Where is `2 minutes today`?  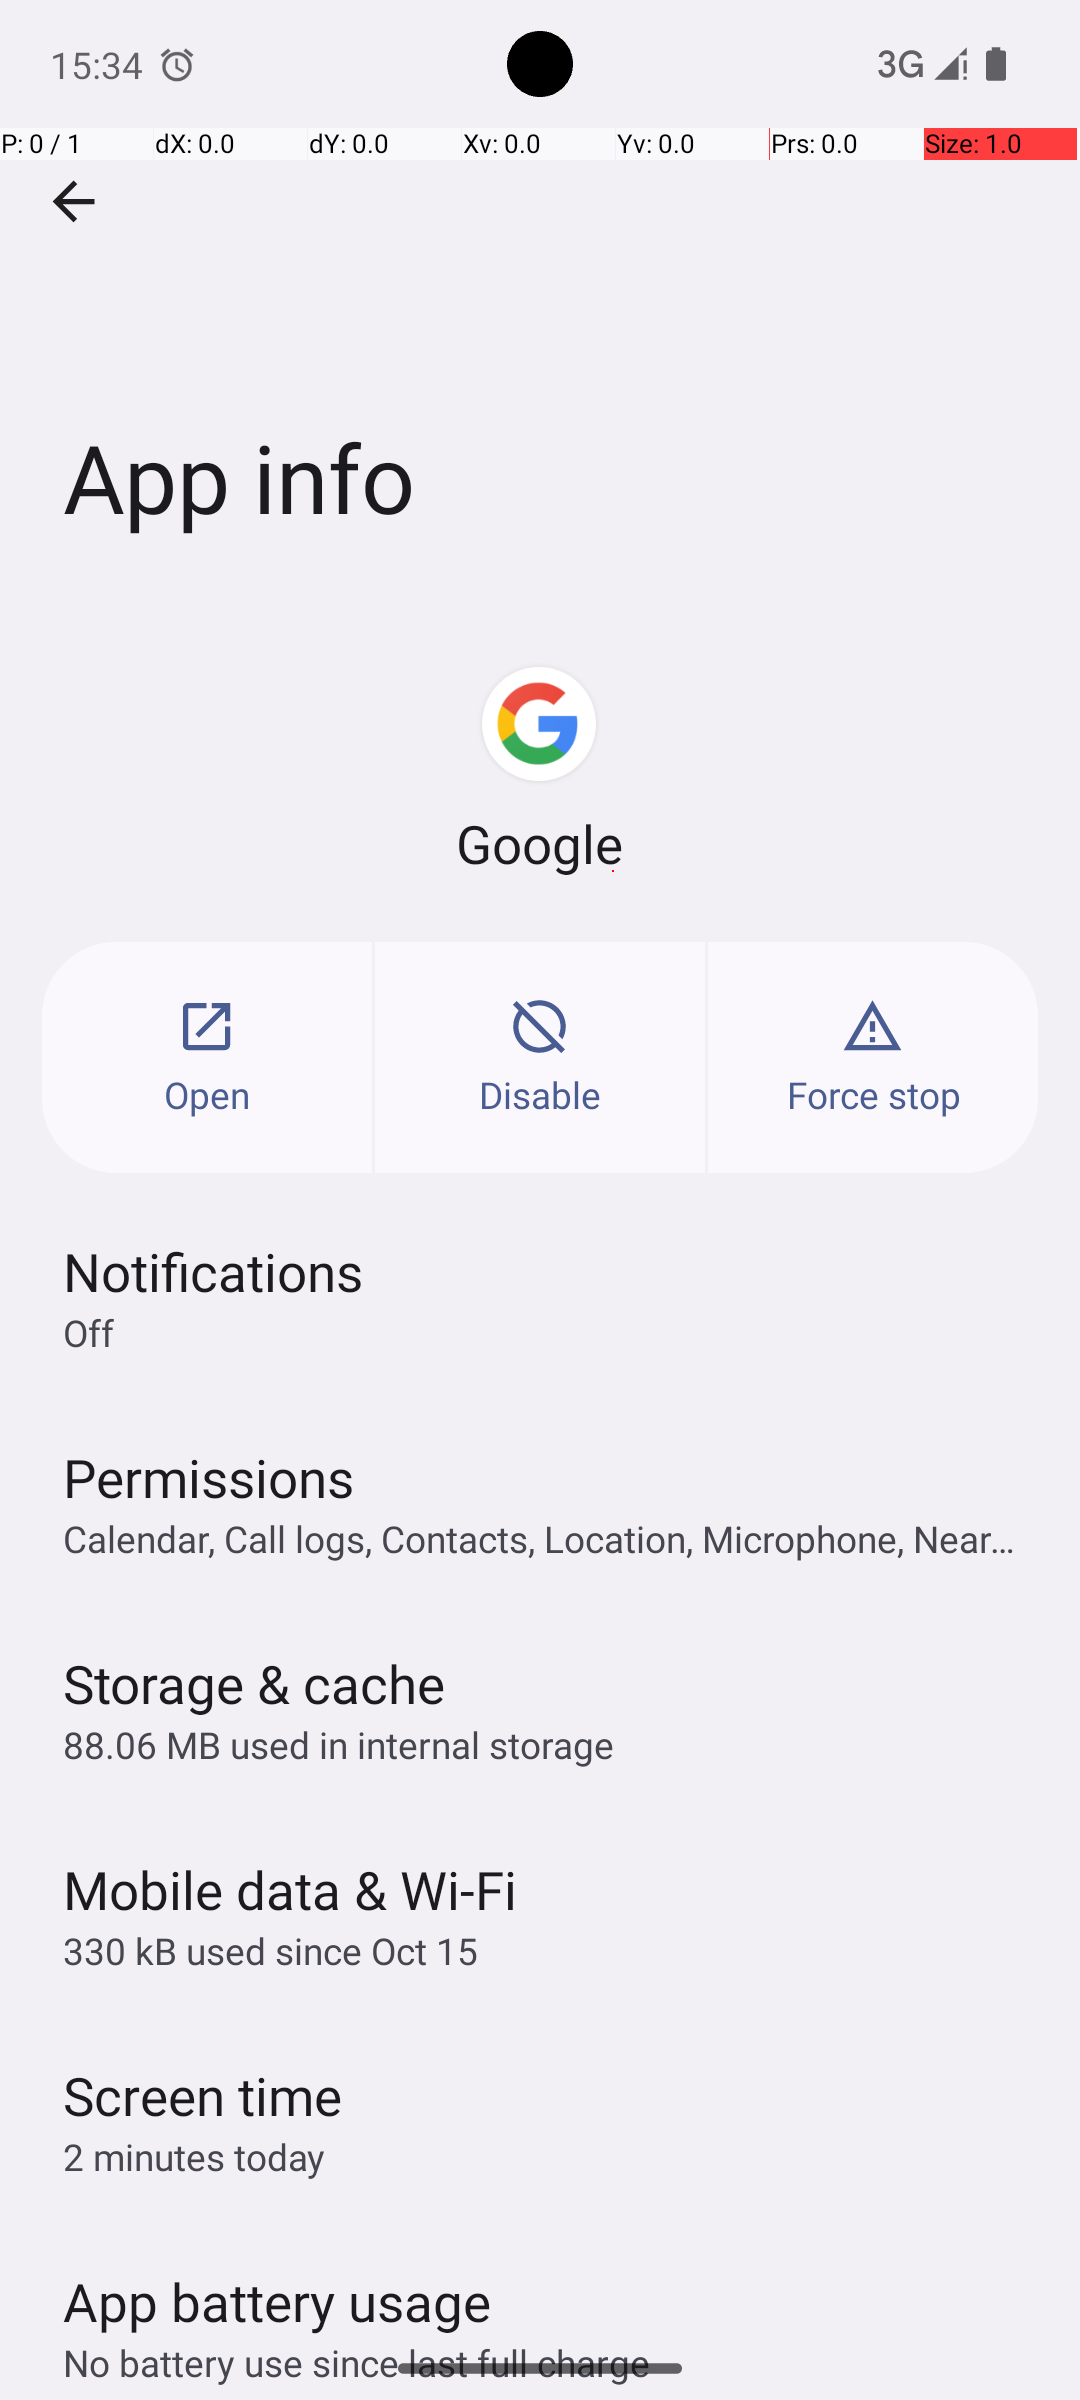 2 minutes today is located at coordinates (194, 2156).